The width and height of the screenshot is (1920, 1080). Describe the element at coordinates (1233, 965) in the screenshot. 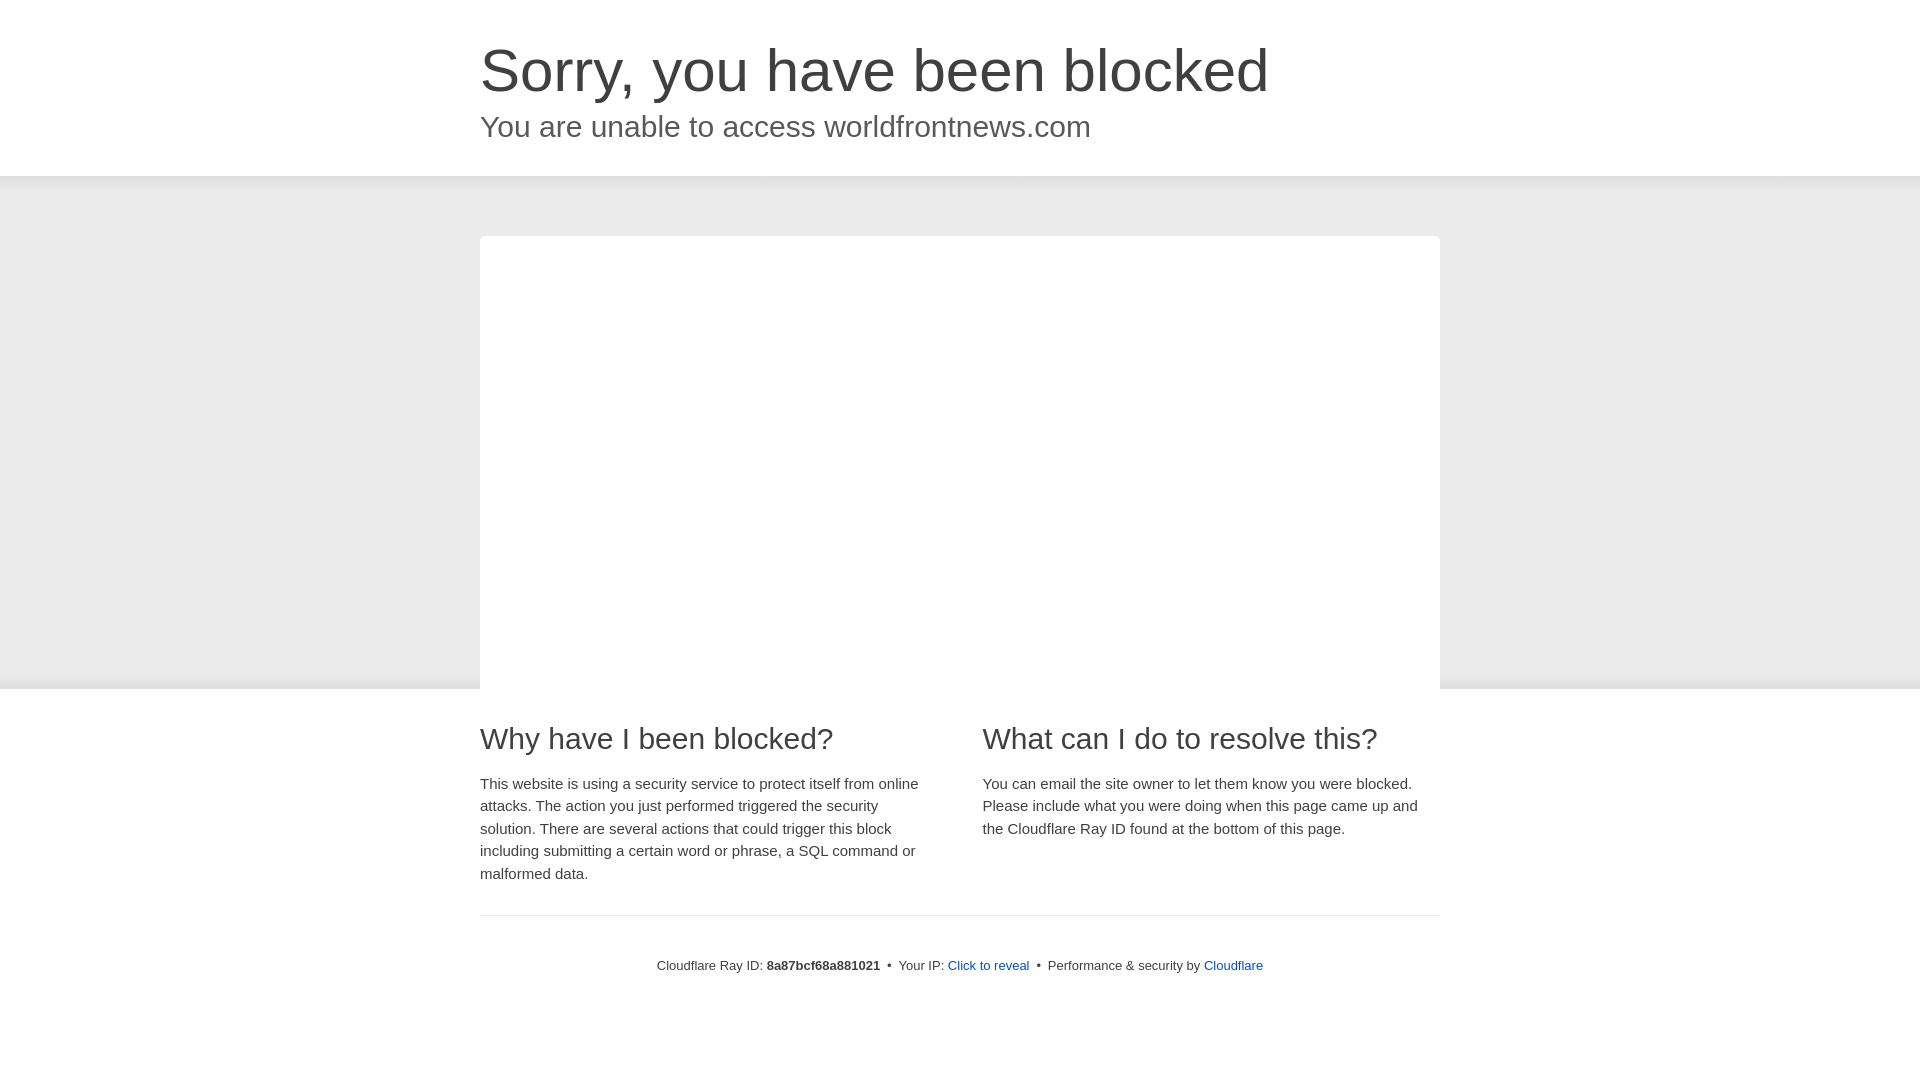

I see `Cloudflare` at that location.